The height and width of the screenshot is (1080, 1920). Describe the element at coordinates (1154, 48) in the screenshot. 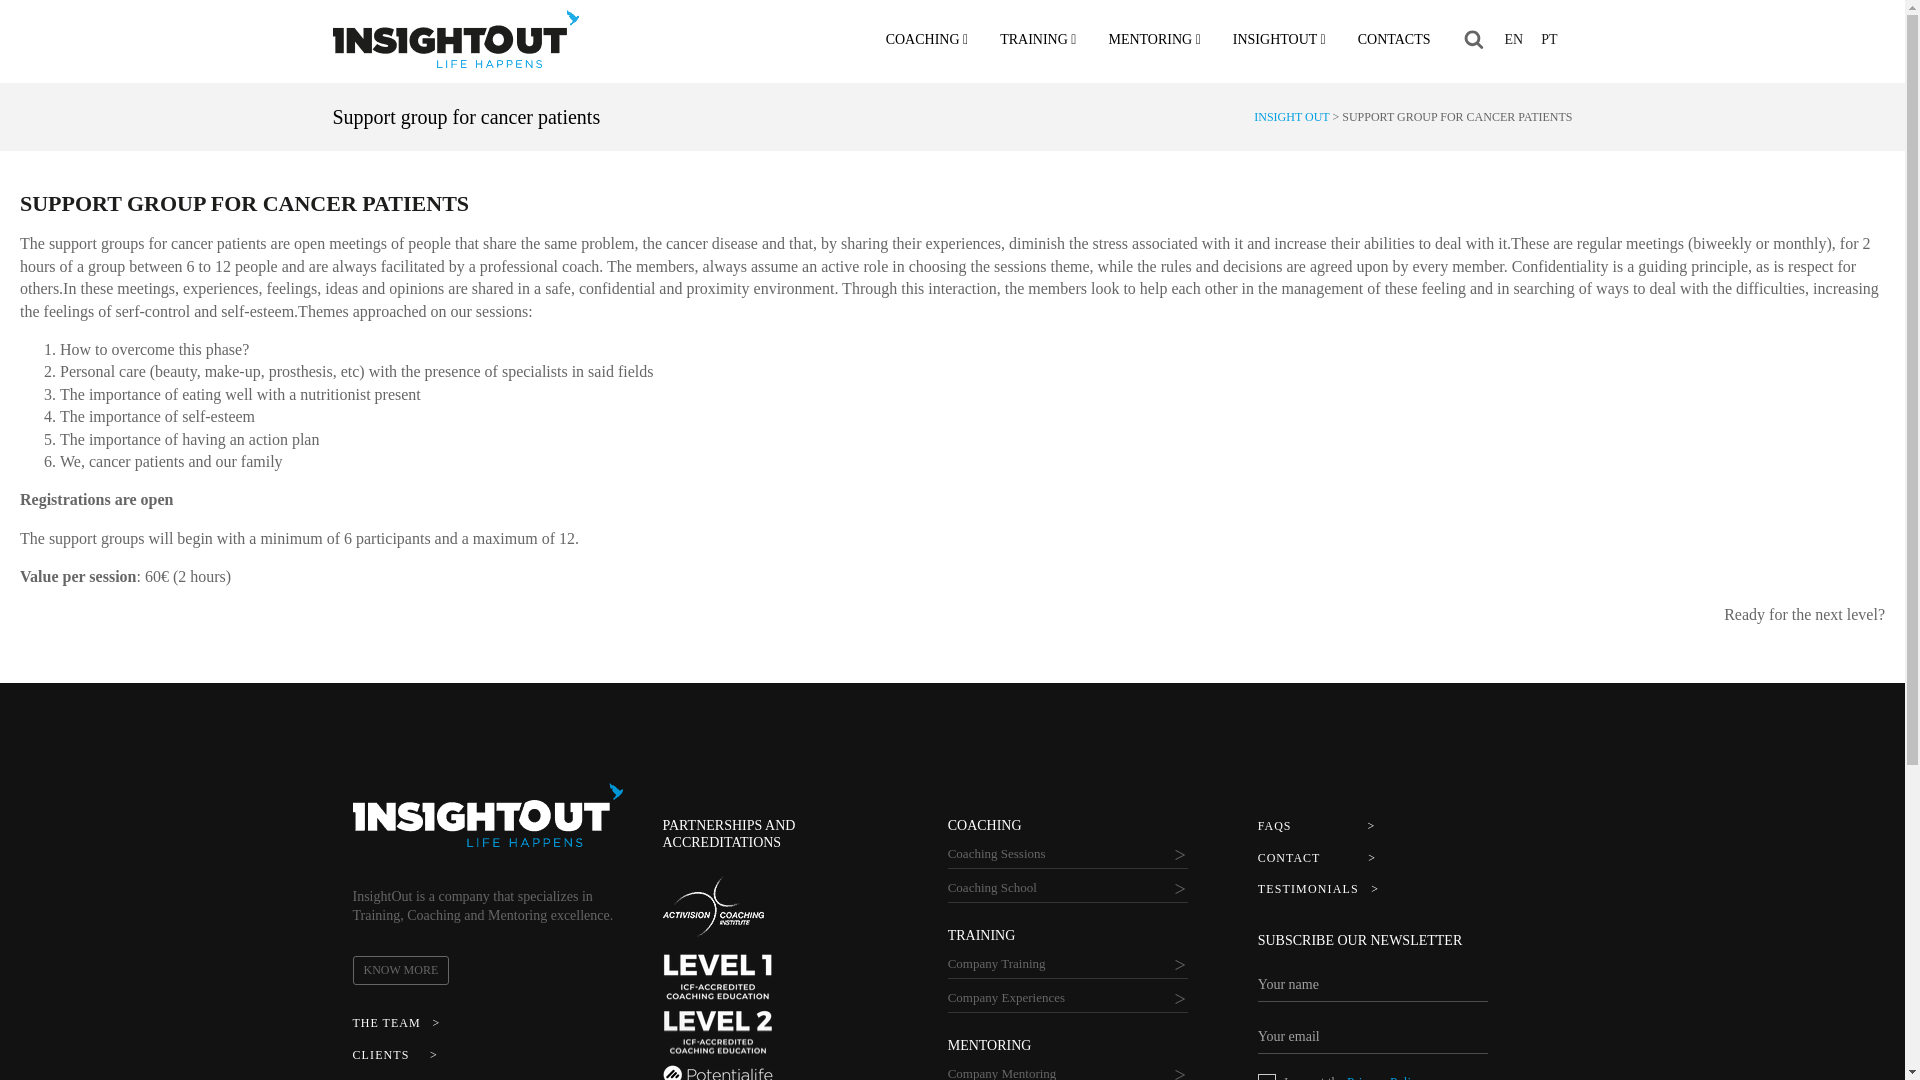

I see `MENTORING` at that location.